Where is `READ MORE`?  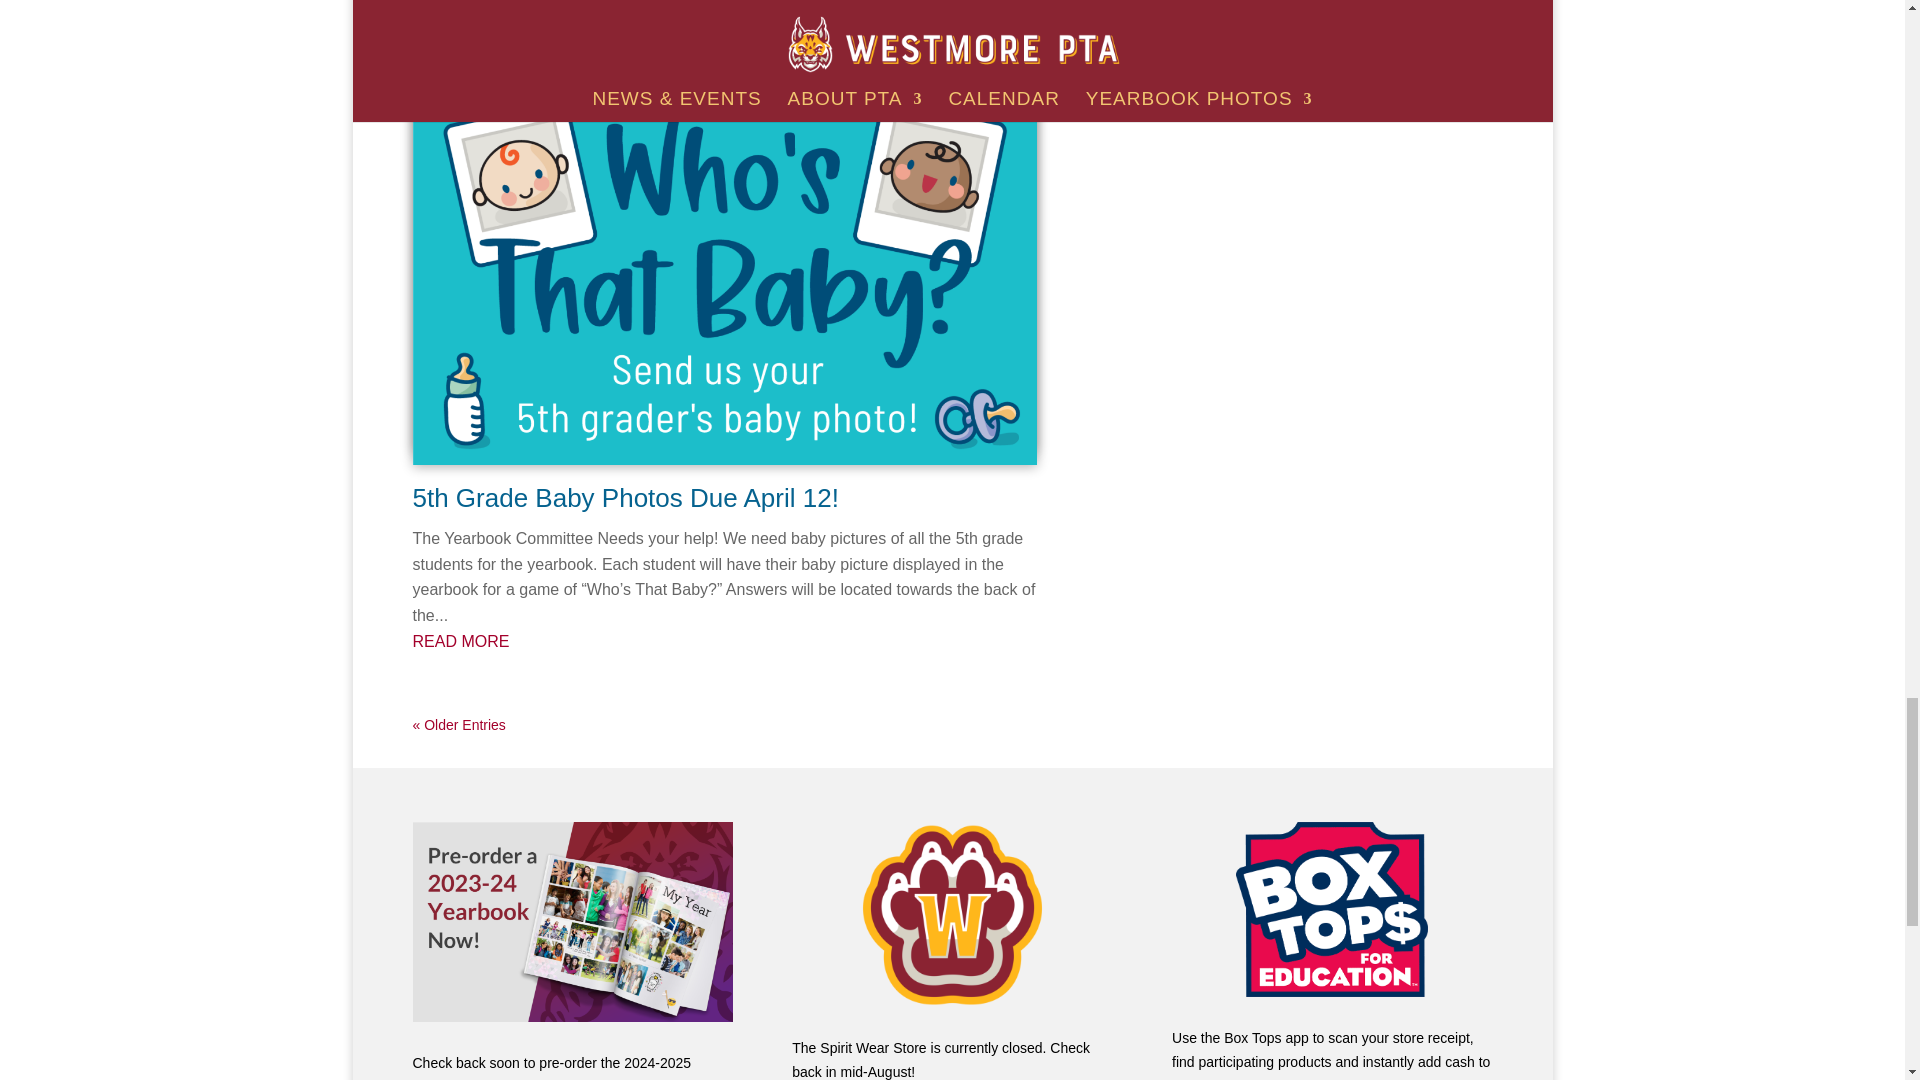
READ MORE is located at coordinates (724, 641).